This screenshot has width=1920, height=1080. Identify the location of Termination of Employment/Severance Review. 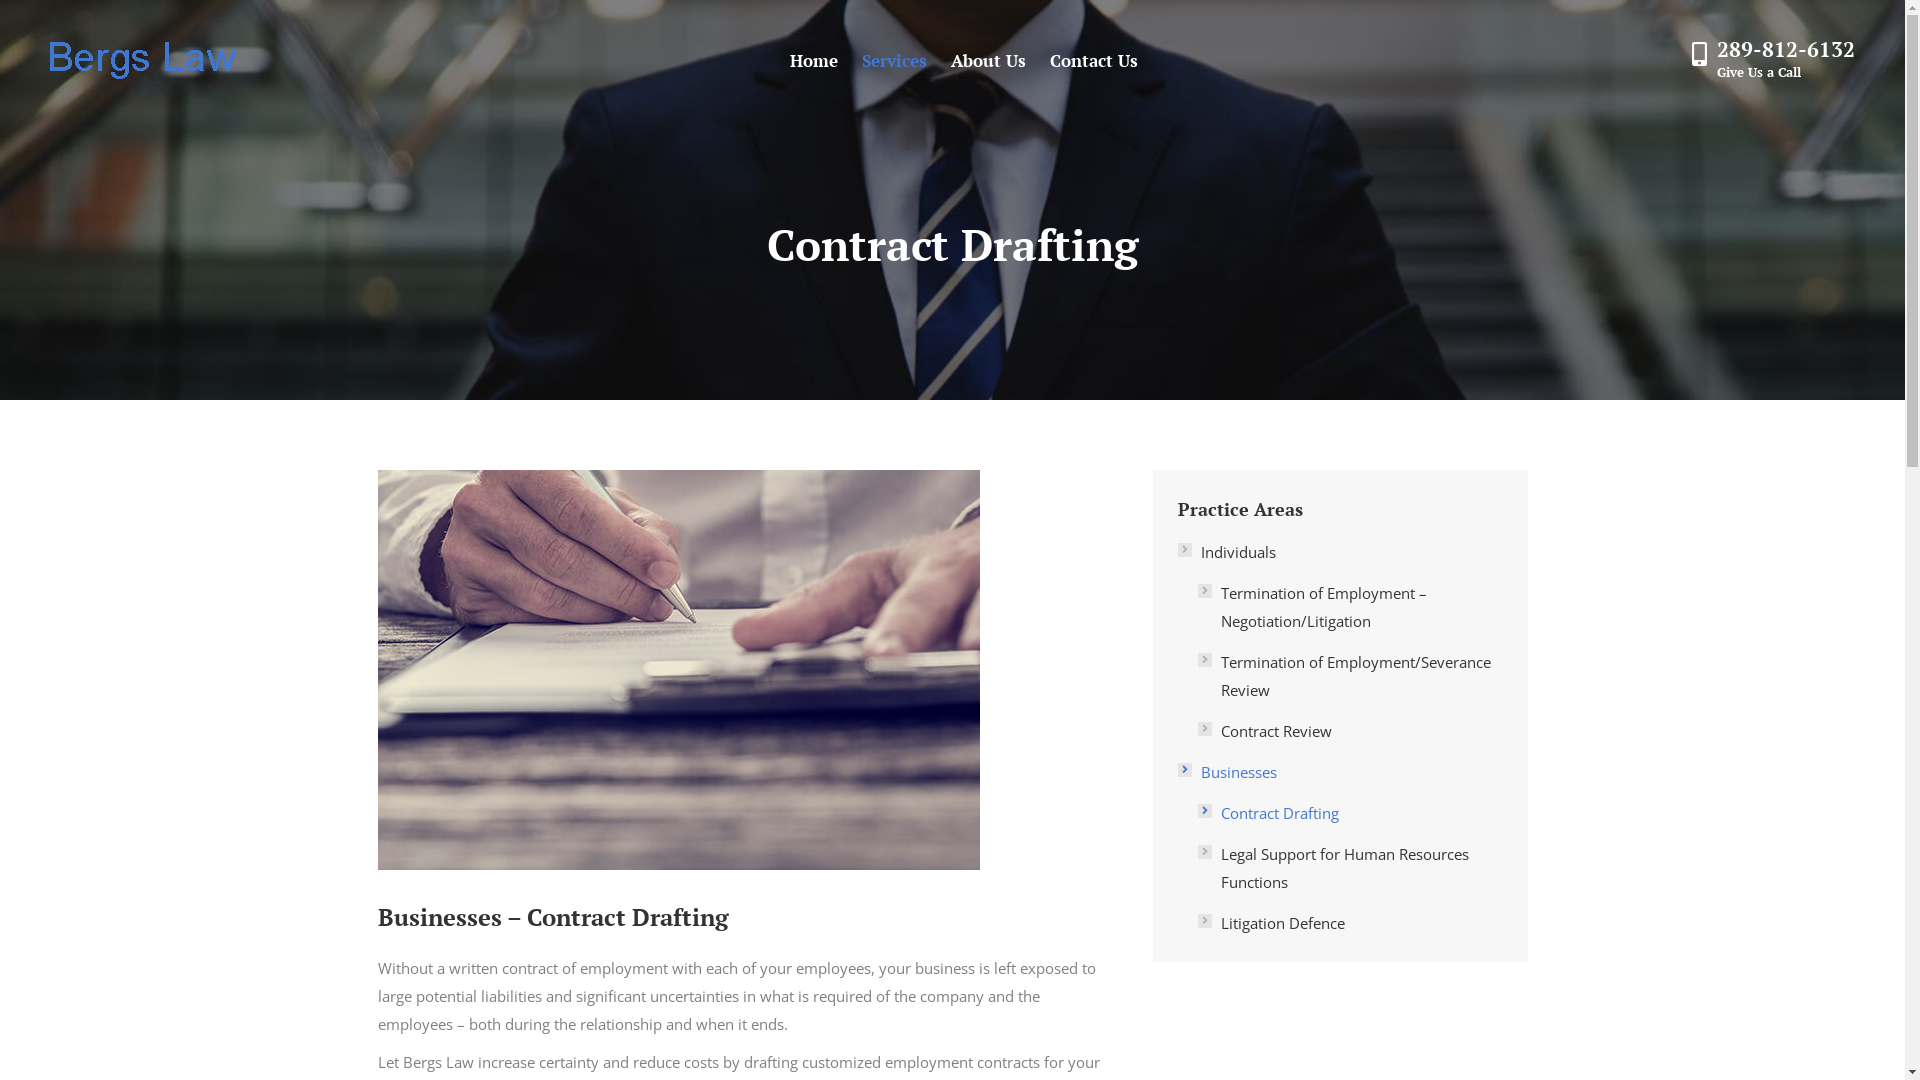
(1350, 676).